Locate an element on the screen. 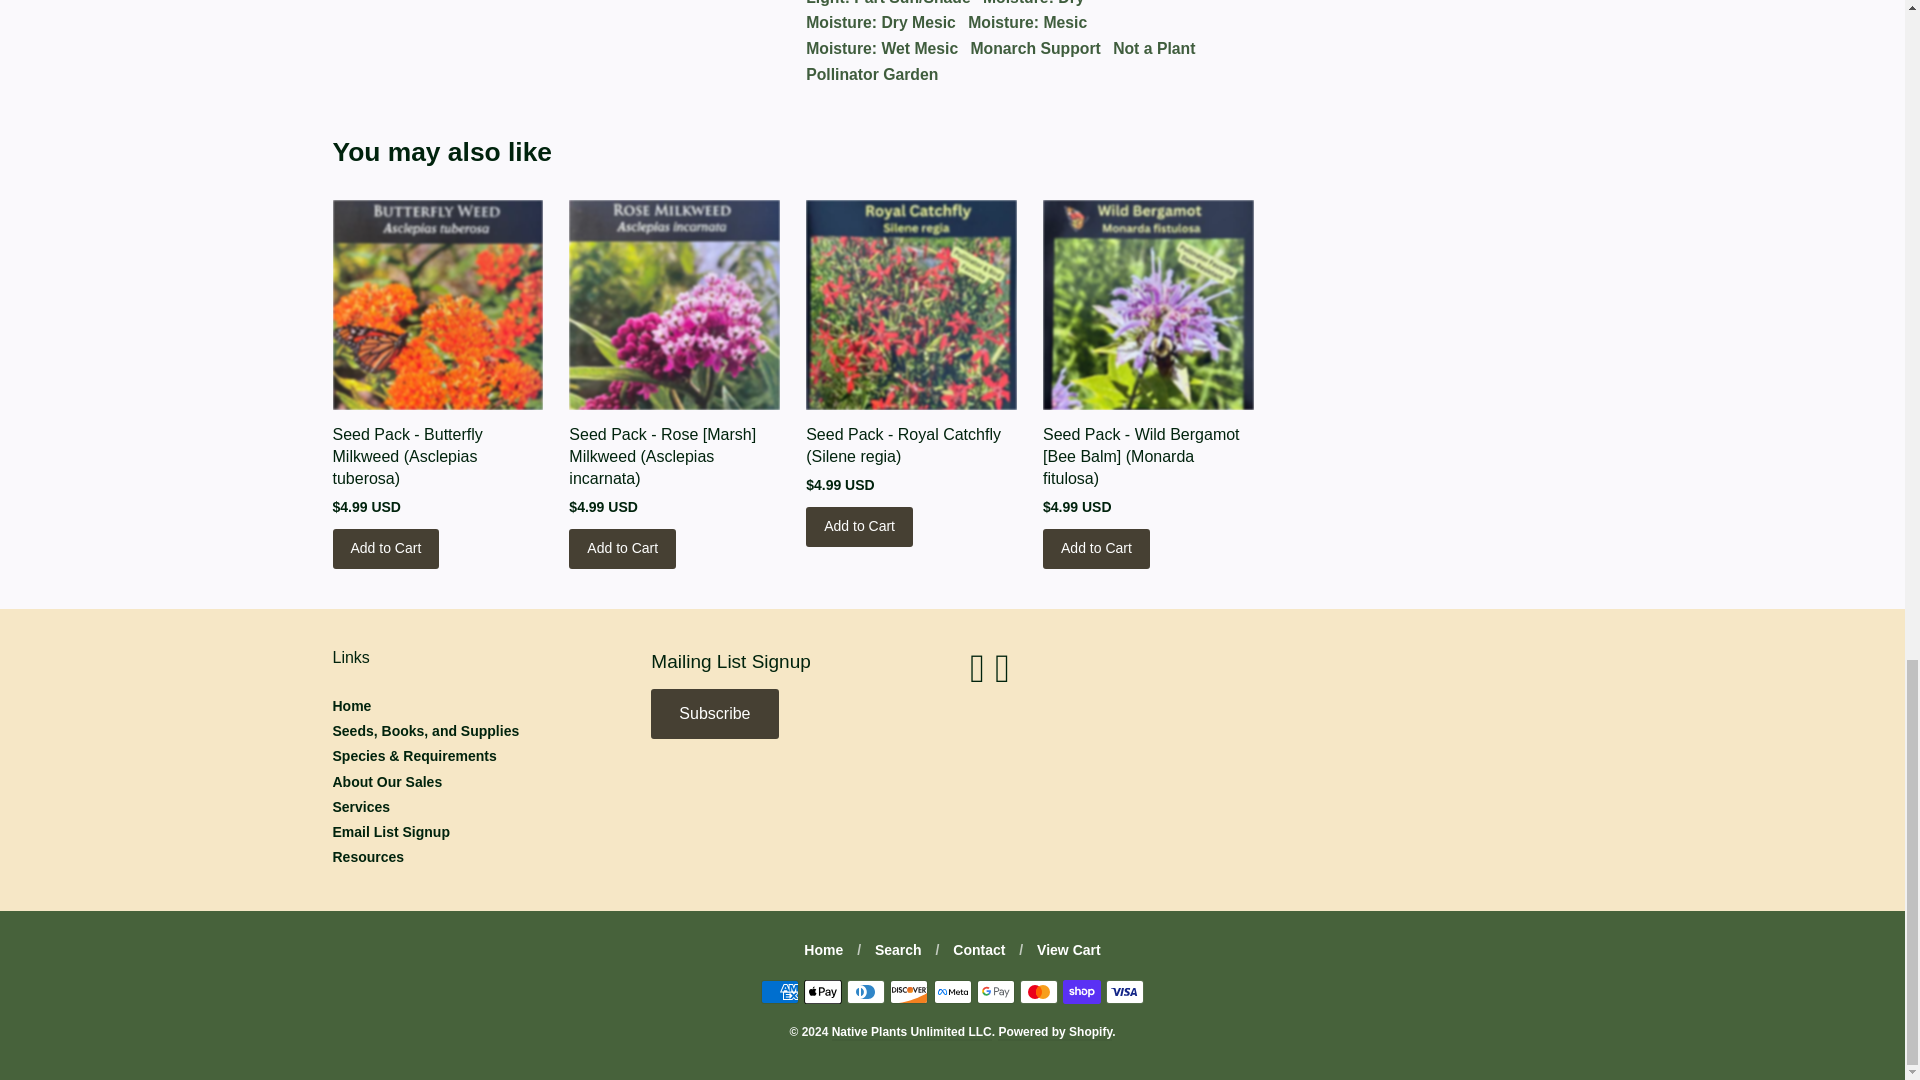 Image resolution: width=1920 pixels, height=1080 pixels. Discover is located at coordinates (908, 992).